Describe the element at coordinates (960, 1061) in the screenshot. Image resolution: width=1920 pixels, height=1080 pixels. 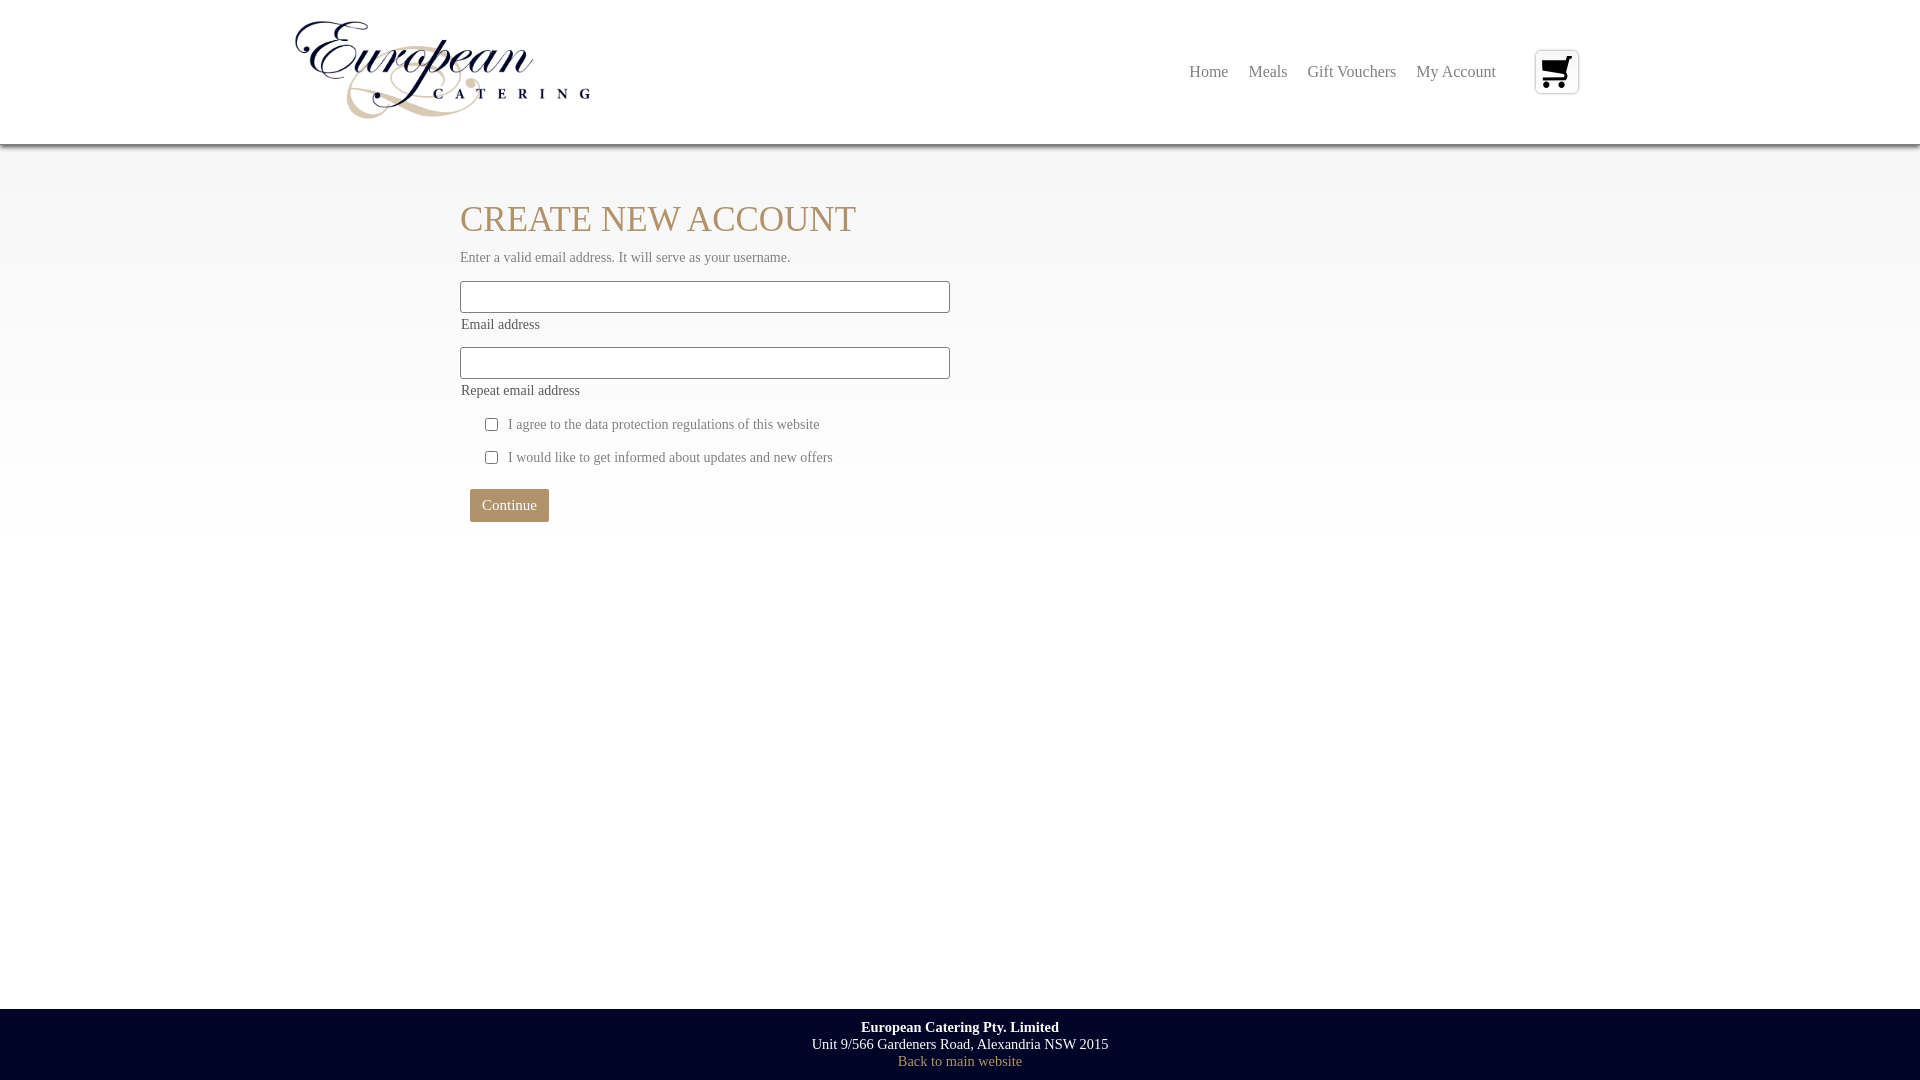
I see `Back to main website` at that location.